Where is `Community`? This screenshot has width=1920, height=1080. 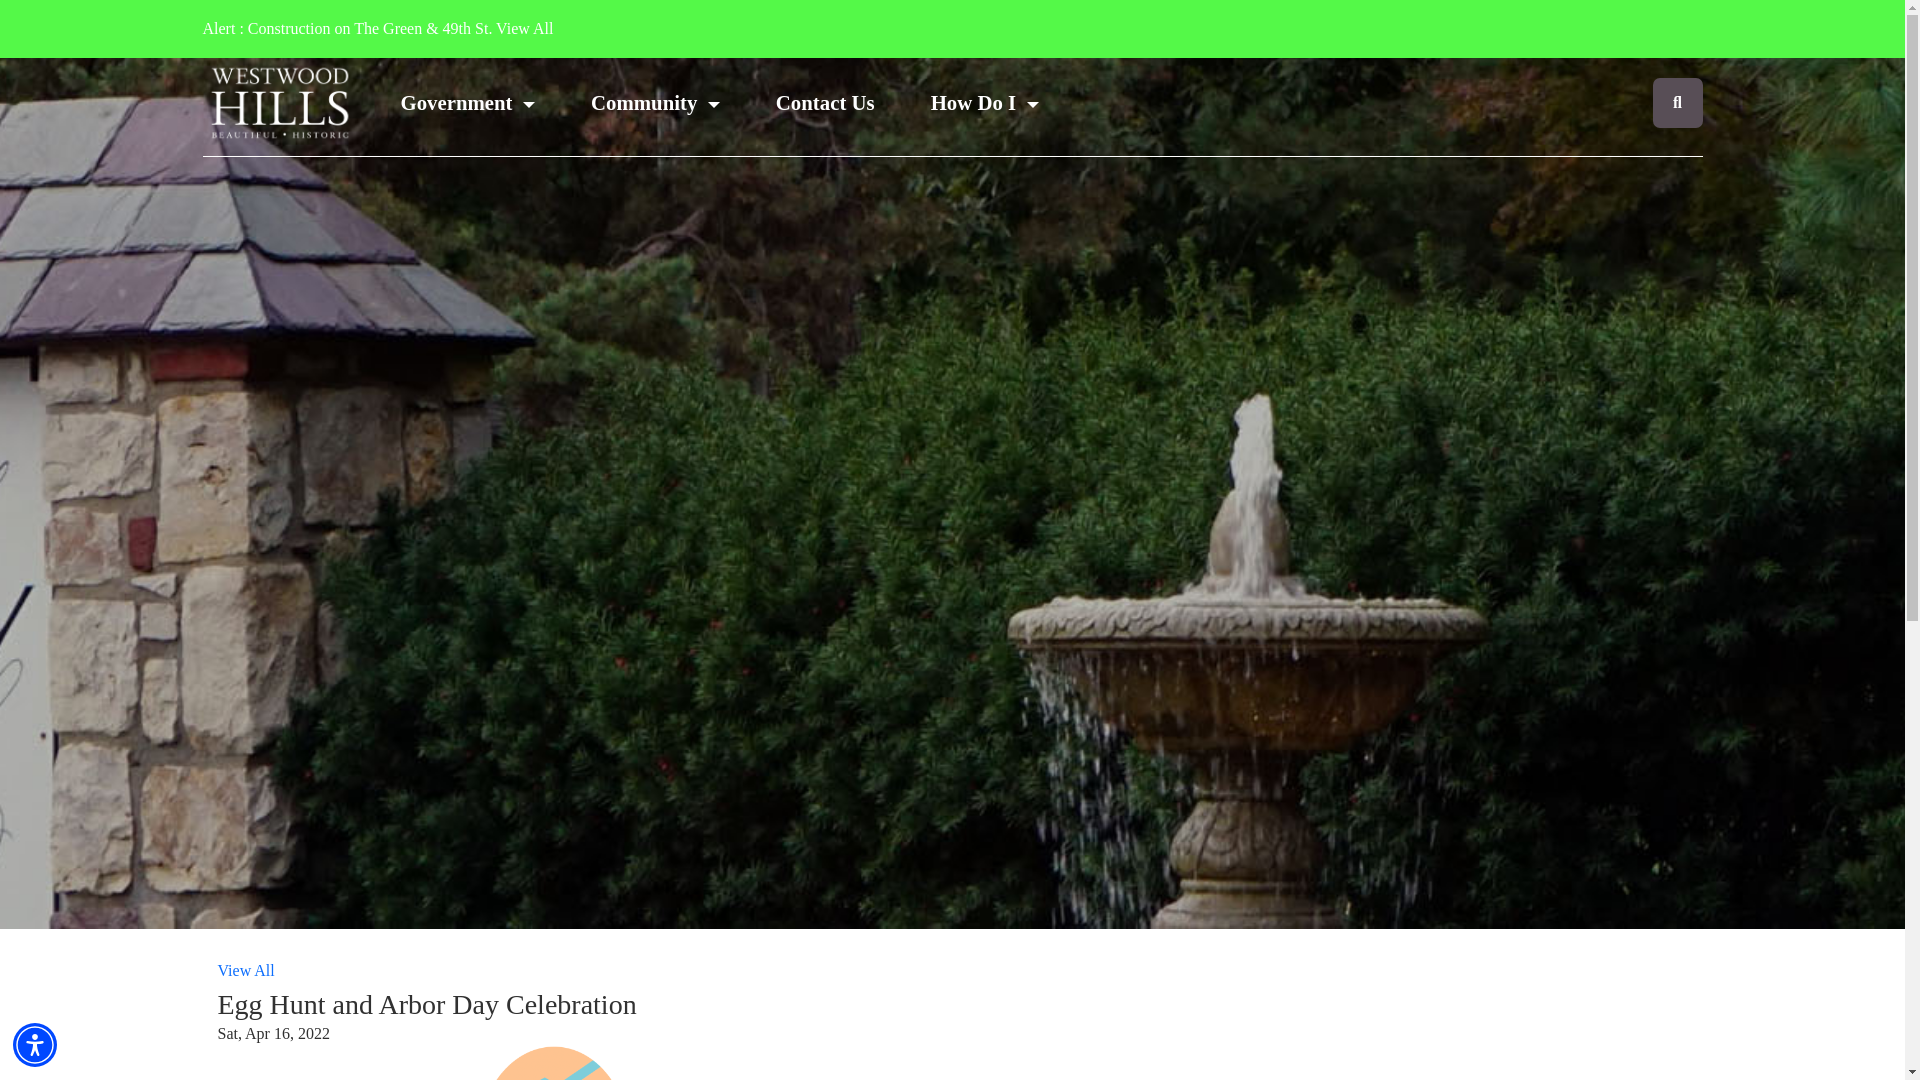 Community is located at coordinates (655, 102).